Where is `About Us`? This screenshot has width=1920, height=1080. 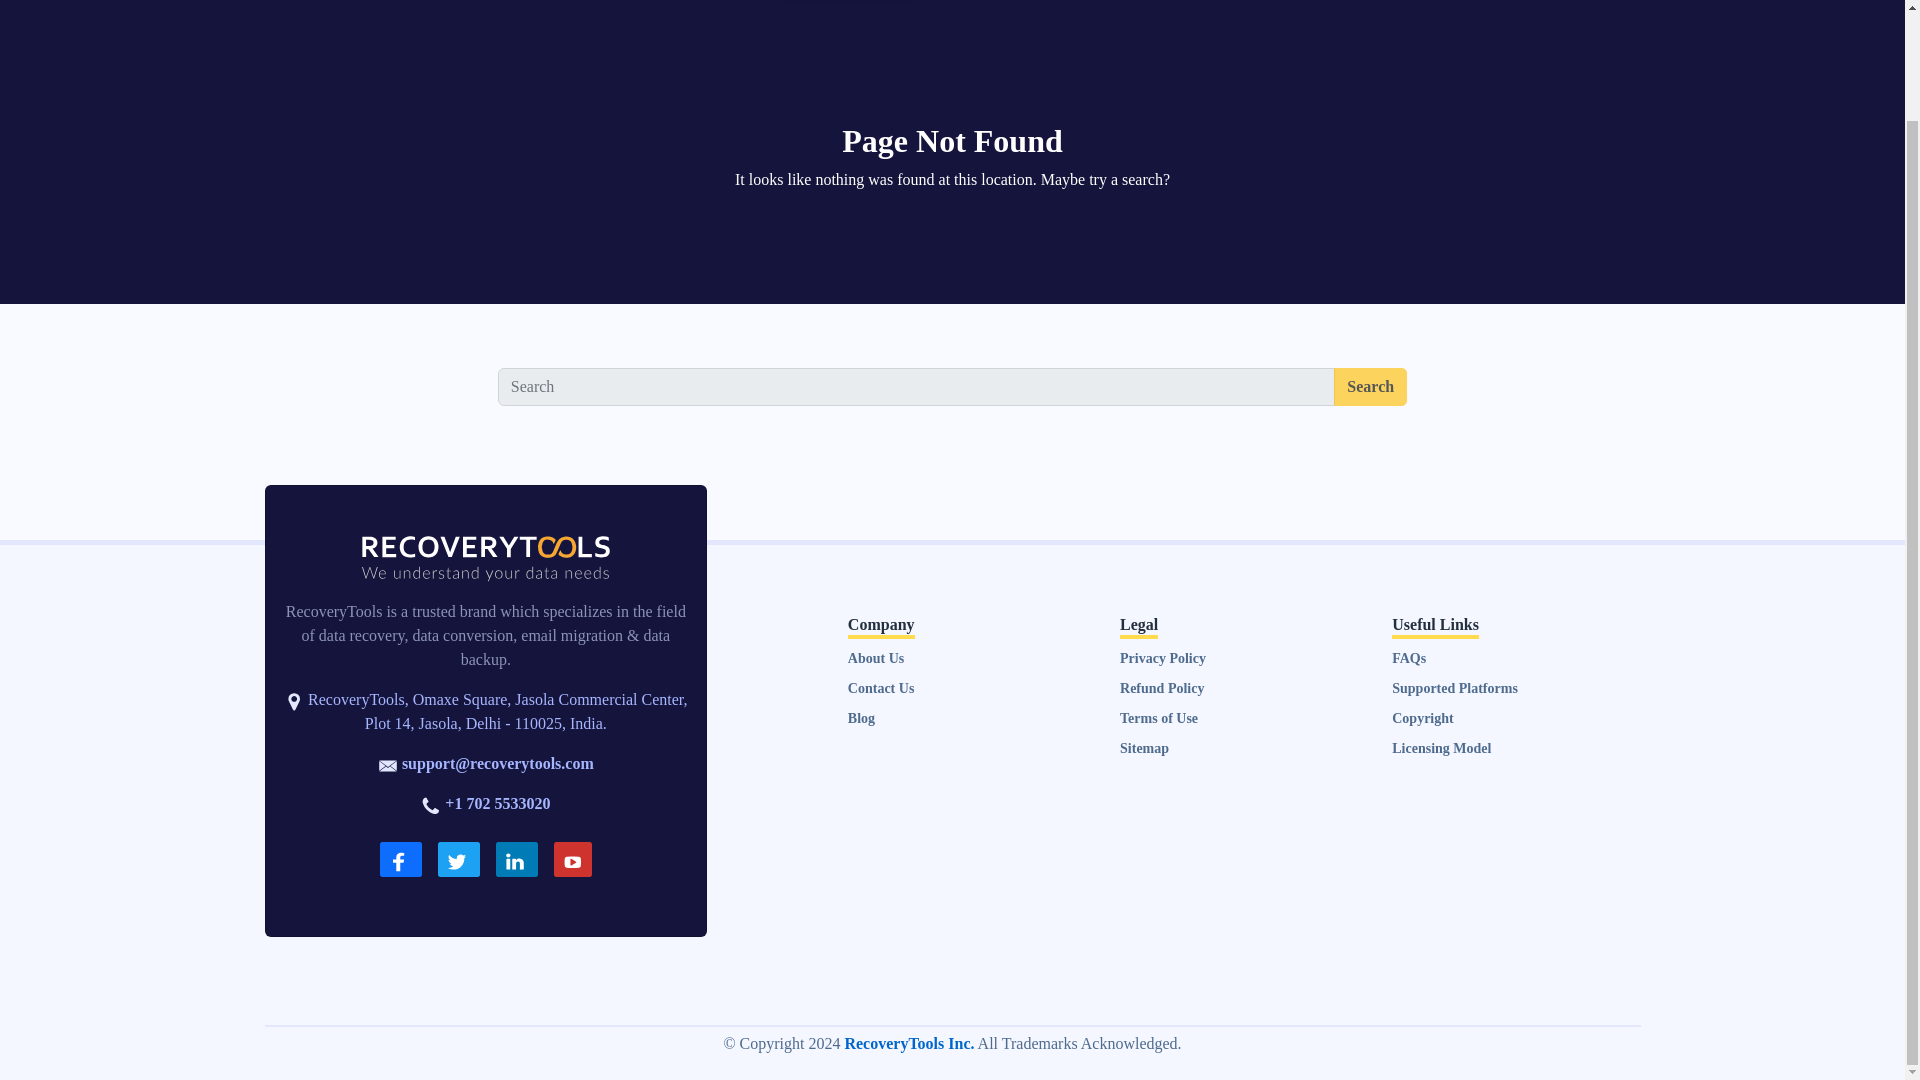 About Us is located at coordinates (876, 658).